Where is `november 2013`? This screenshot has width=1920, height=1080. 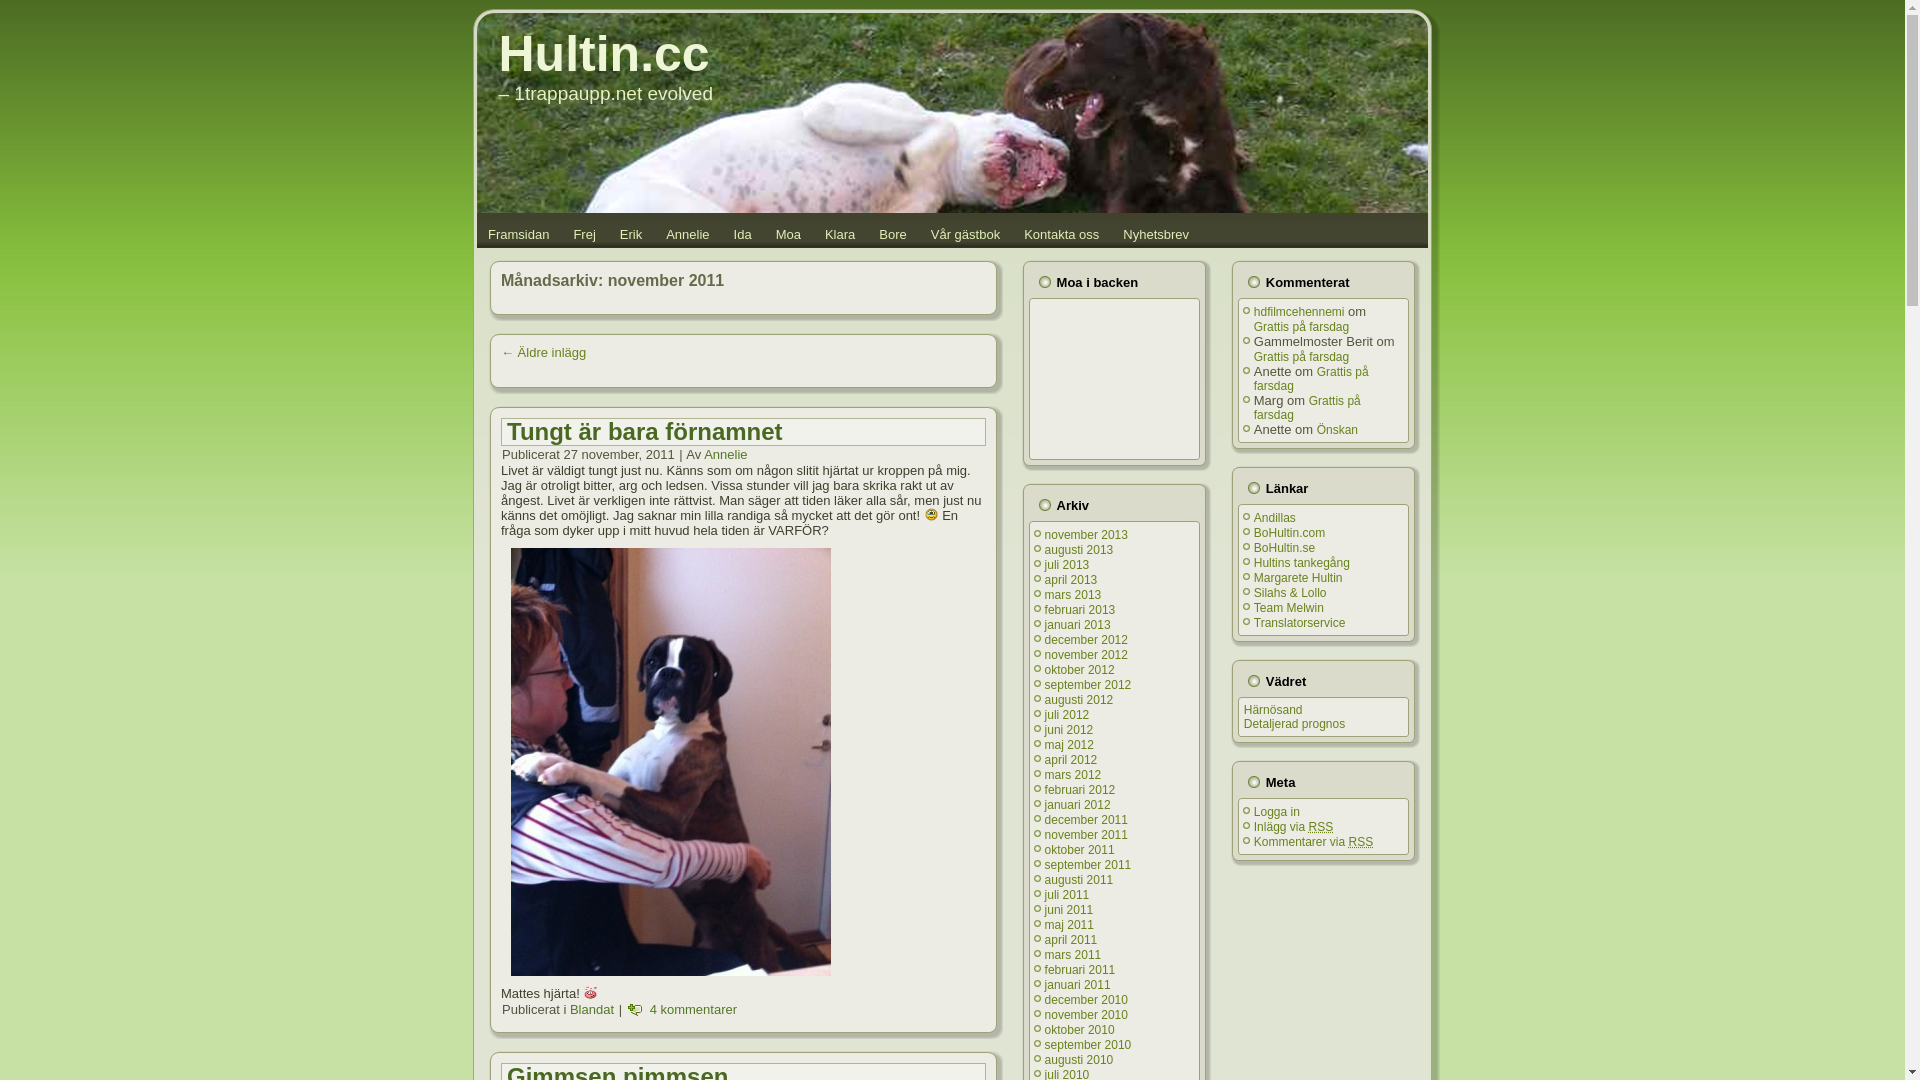
november 2013 is located at coordinates (1086, 535).